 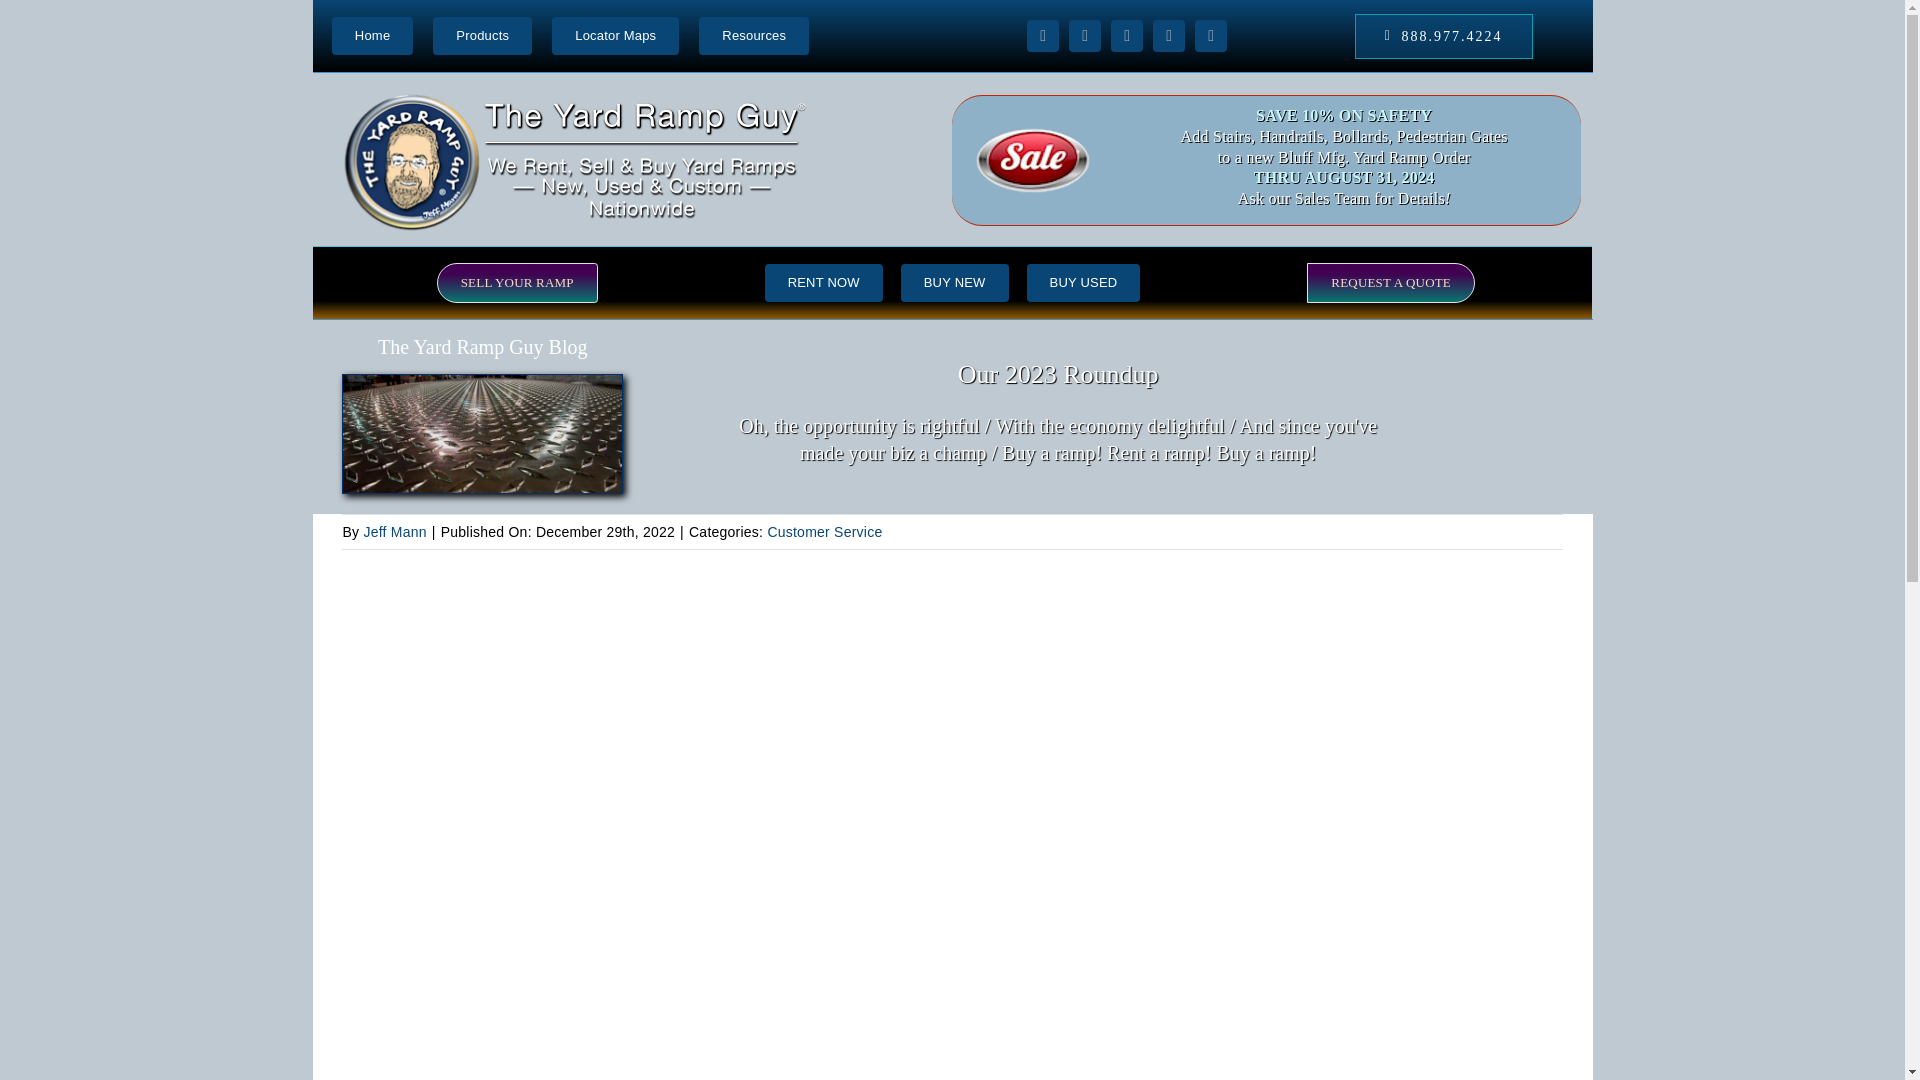 What do you see at coordinates (1168, 36) in the screenshot?
I see `Email` at bounding box center [1168, 36].